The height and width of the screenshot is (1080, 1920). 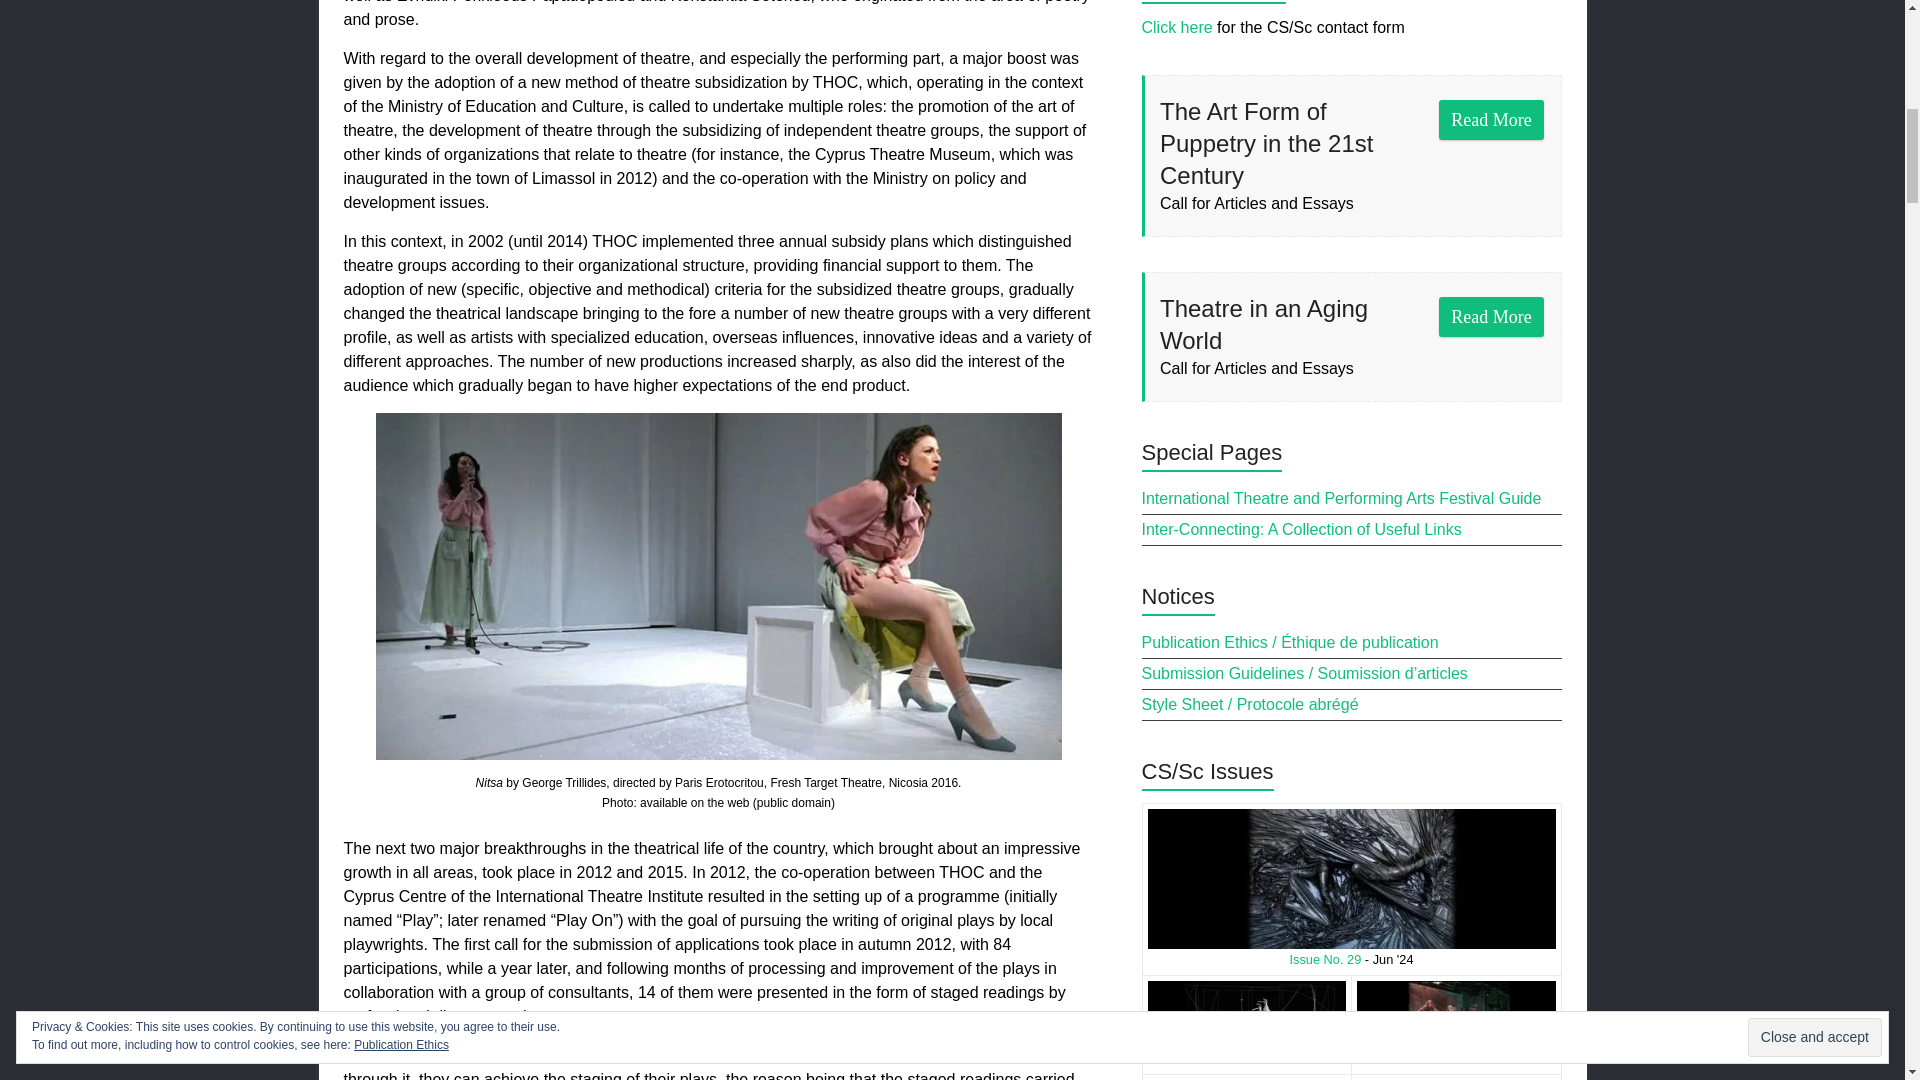 I want to click on International Theatre and Performing Arts Festival Guide, so click(x=1342, y=498).